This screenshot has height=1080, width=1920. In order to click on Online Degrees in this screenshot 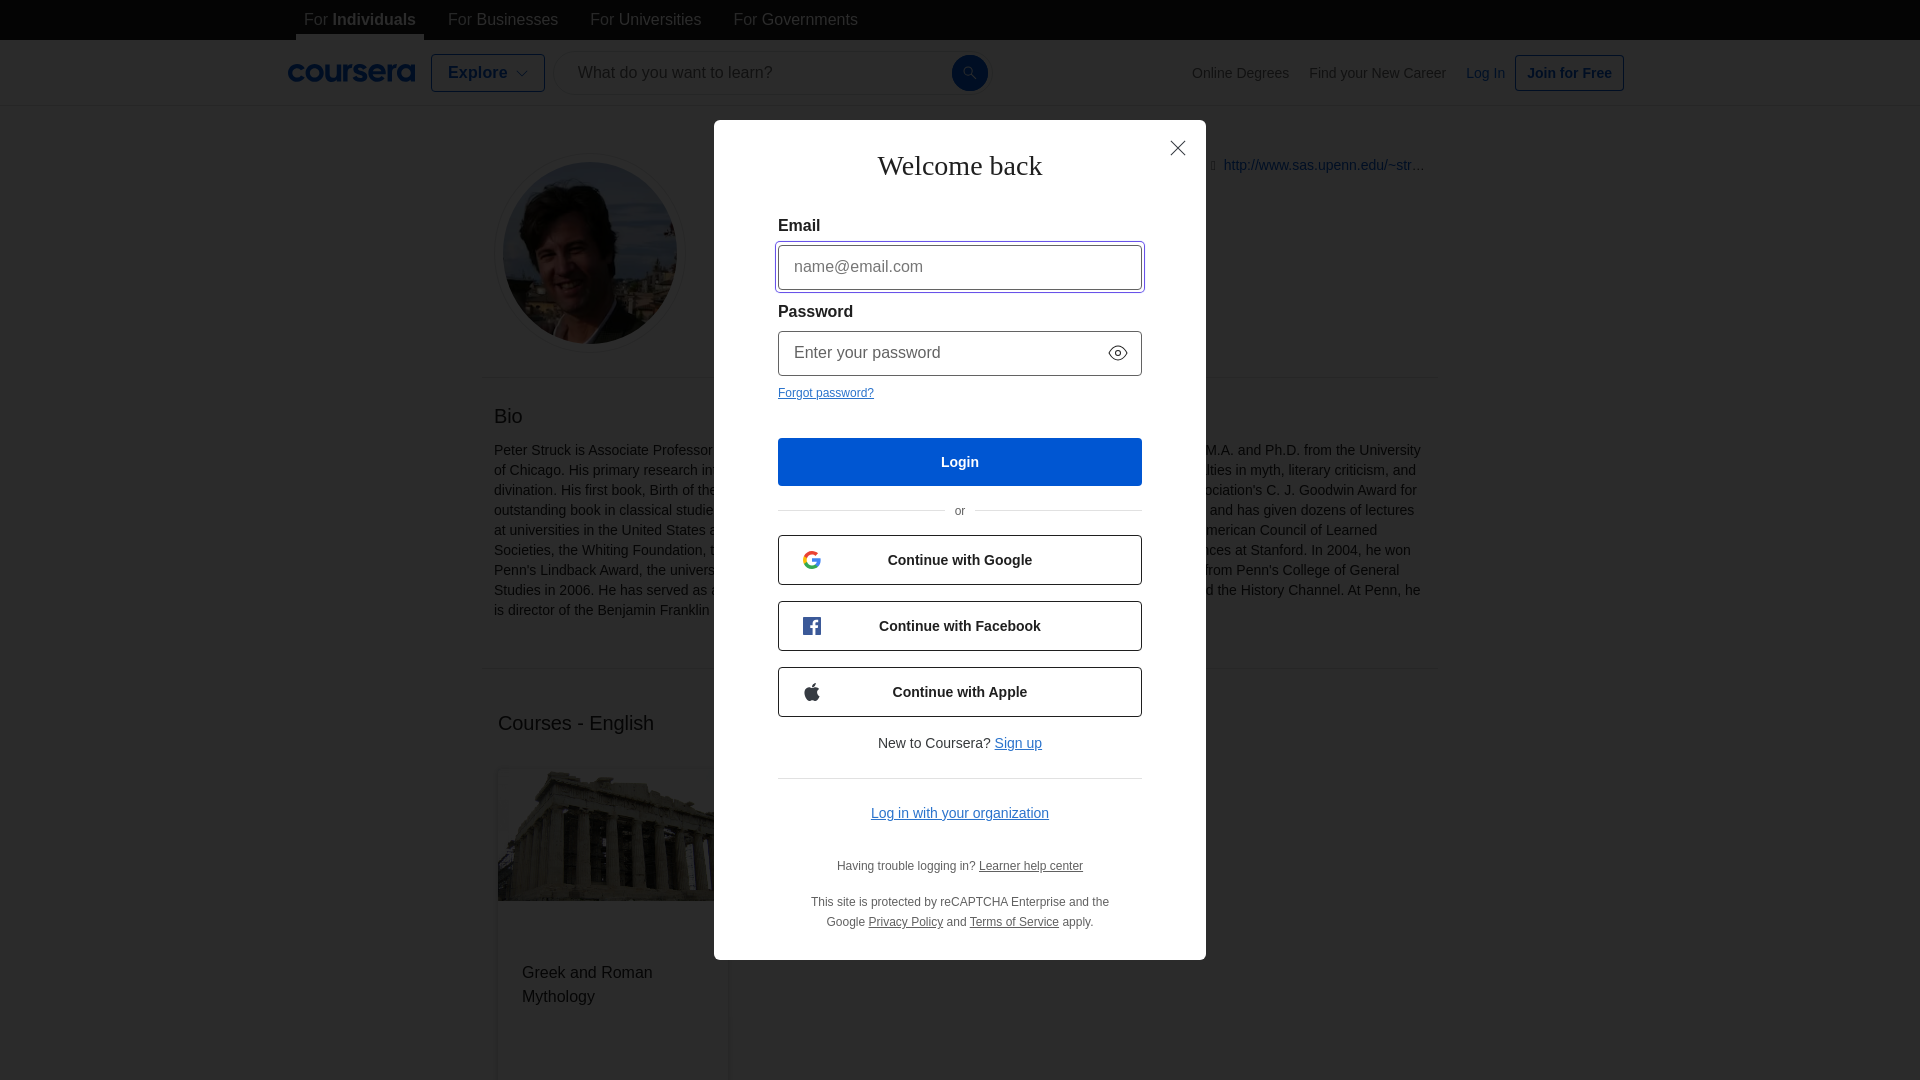, I will do `click(1240, 72)`.